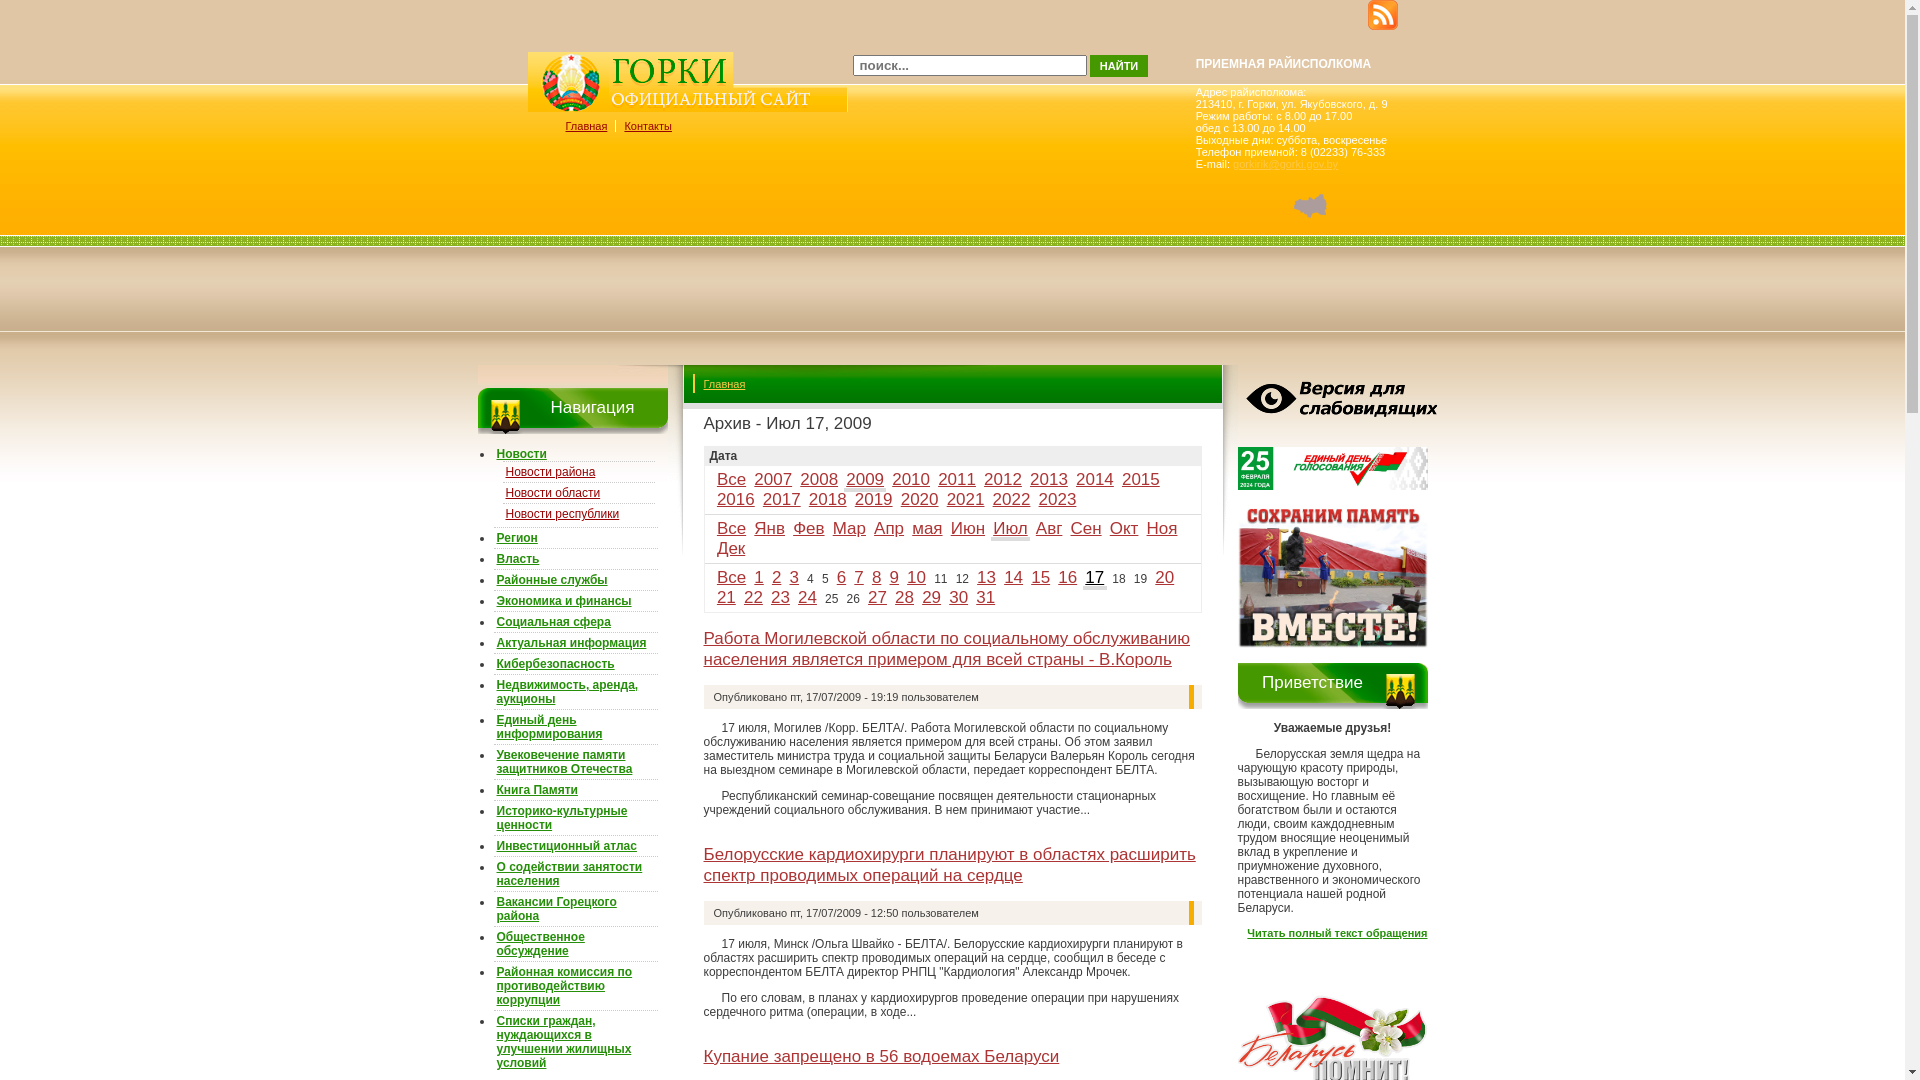 The height and width of the screenshot is (1080, 1920). What do you see at coordinates (842, 578) in the screenshot?
I see `6` at bounding box center [842, 578].